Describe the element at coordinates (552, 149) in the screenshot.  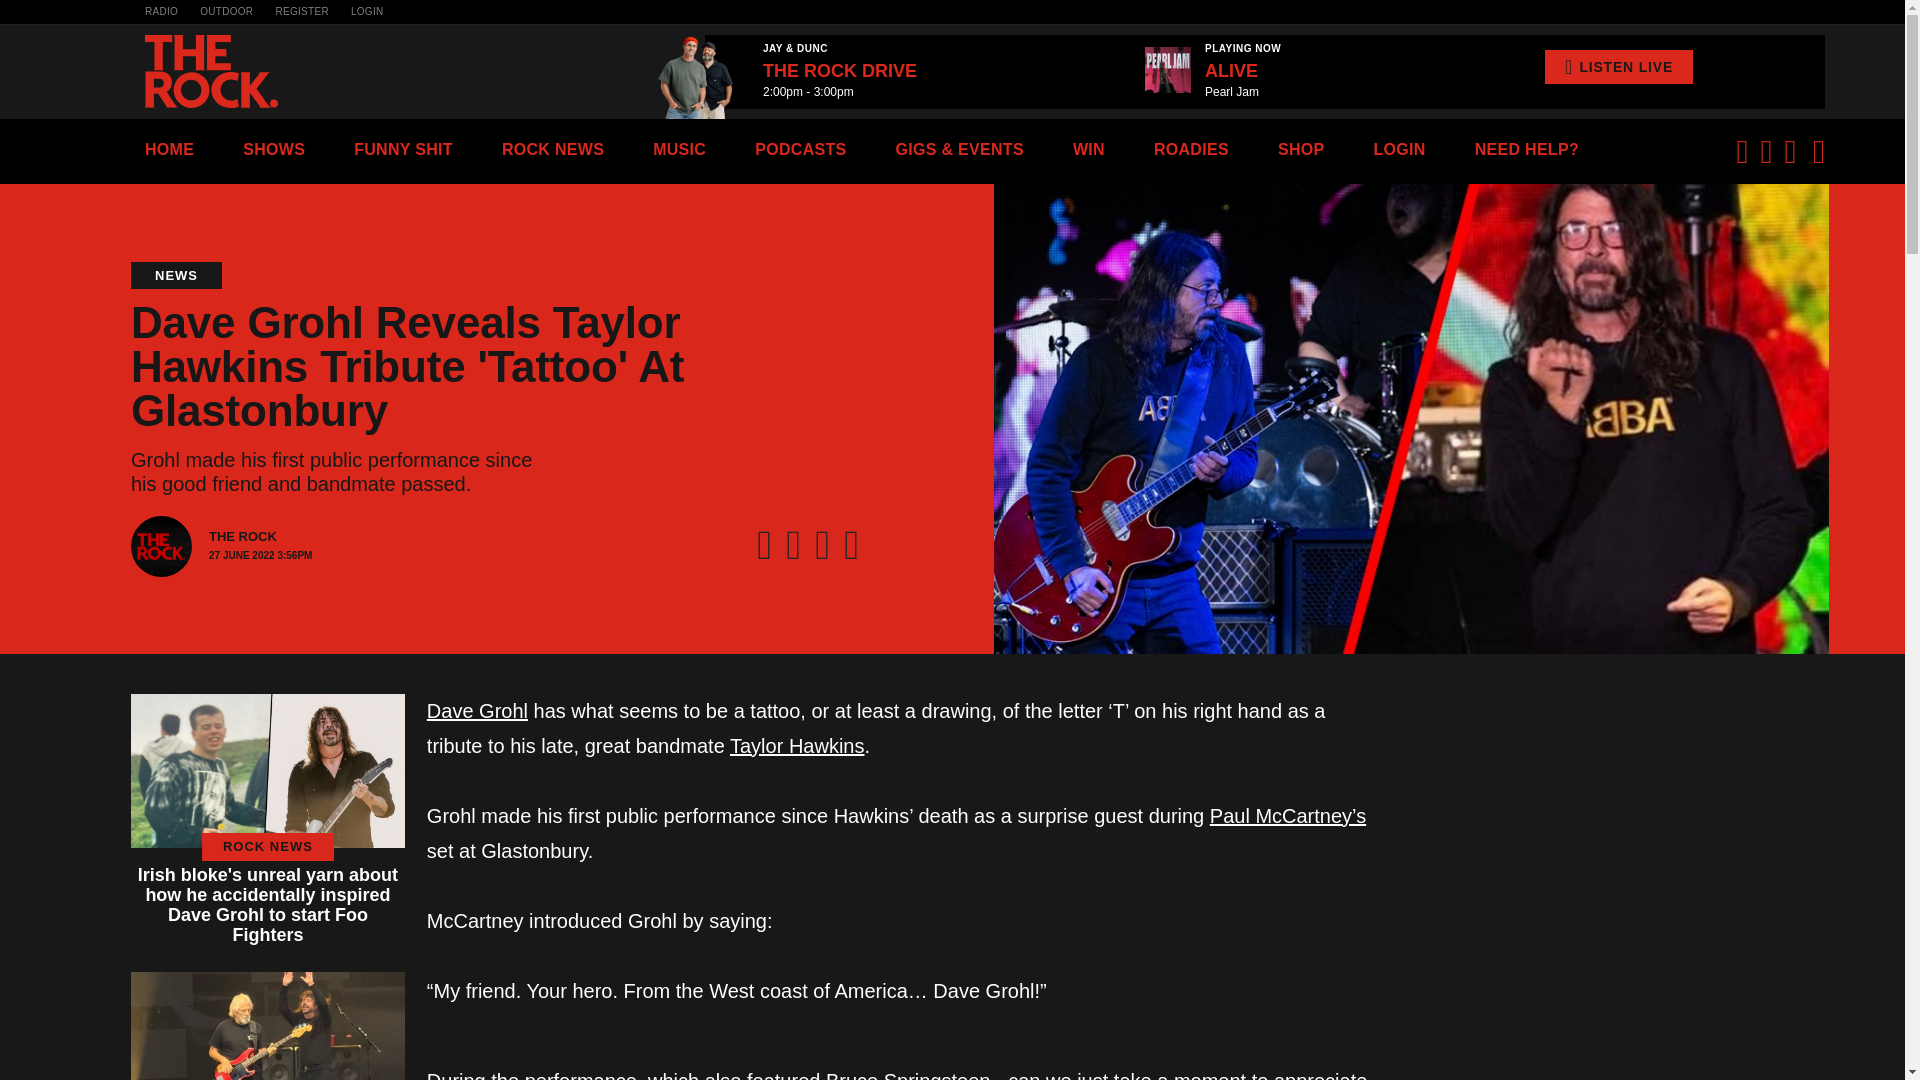
I see `ROCK NEWS` at that location.